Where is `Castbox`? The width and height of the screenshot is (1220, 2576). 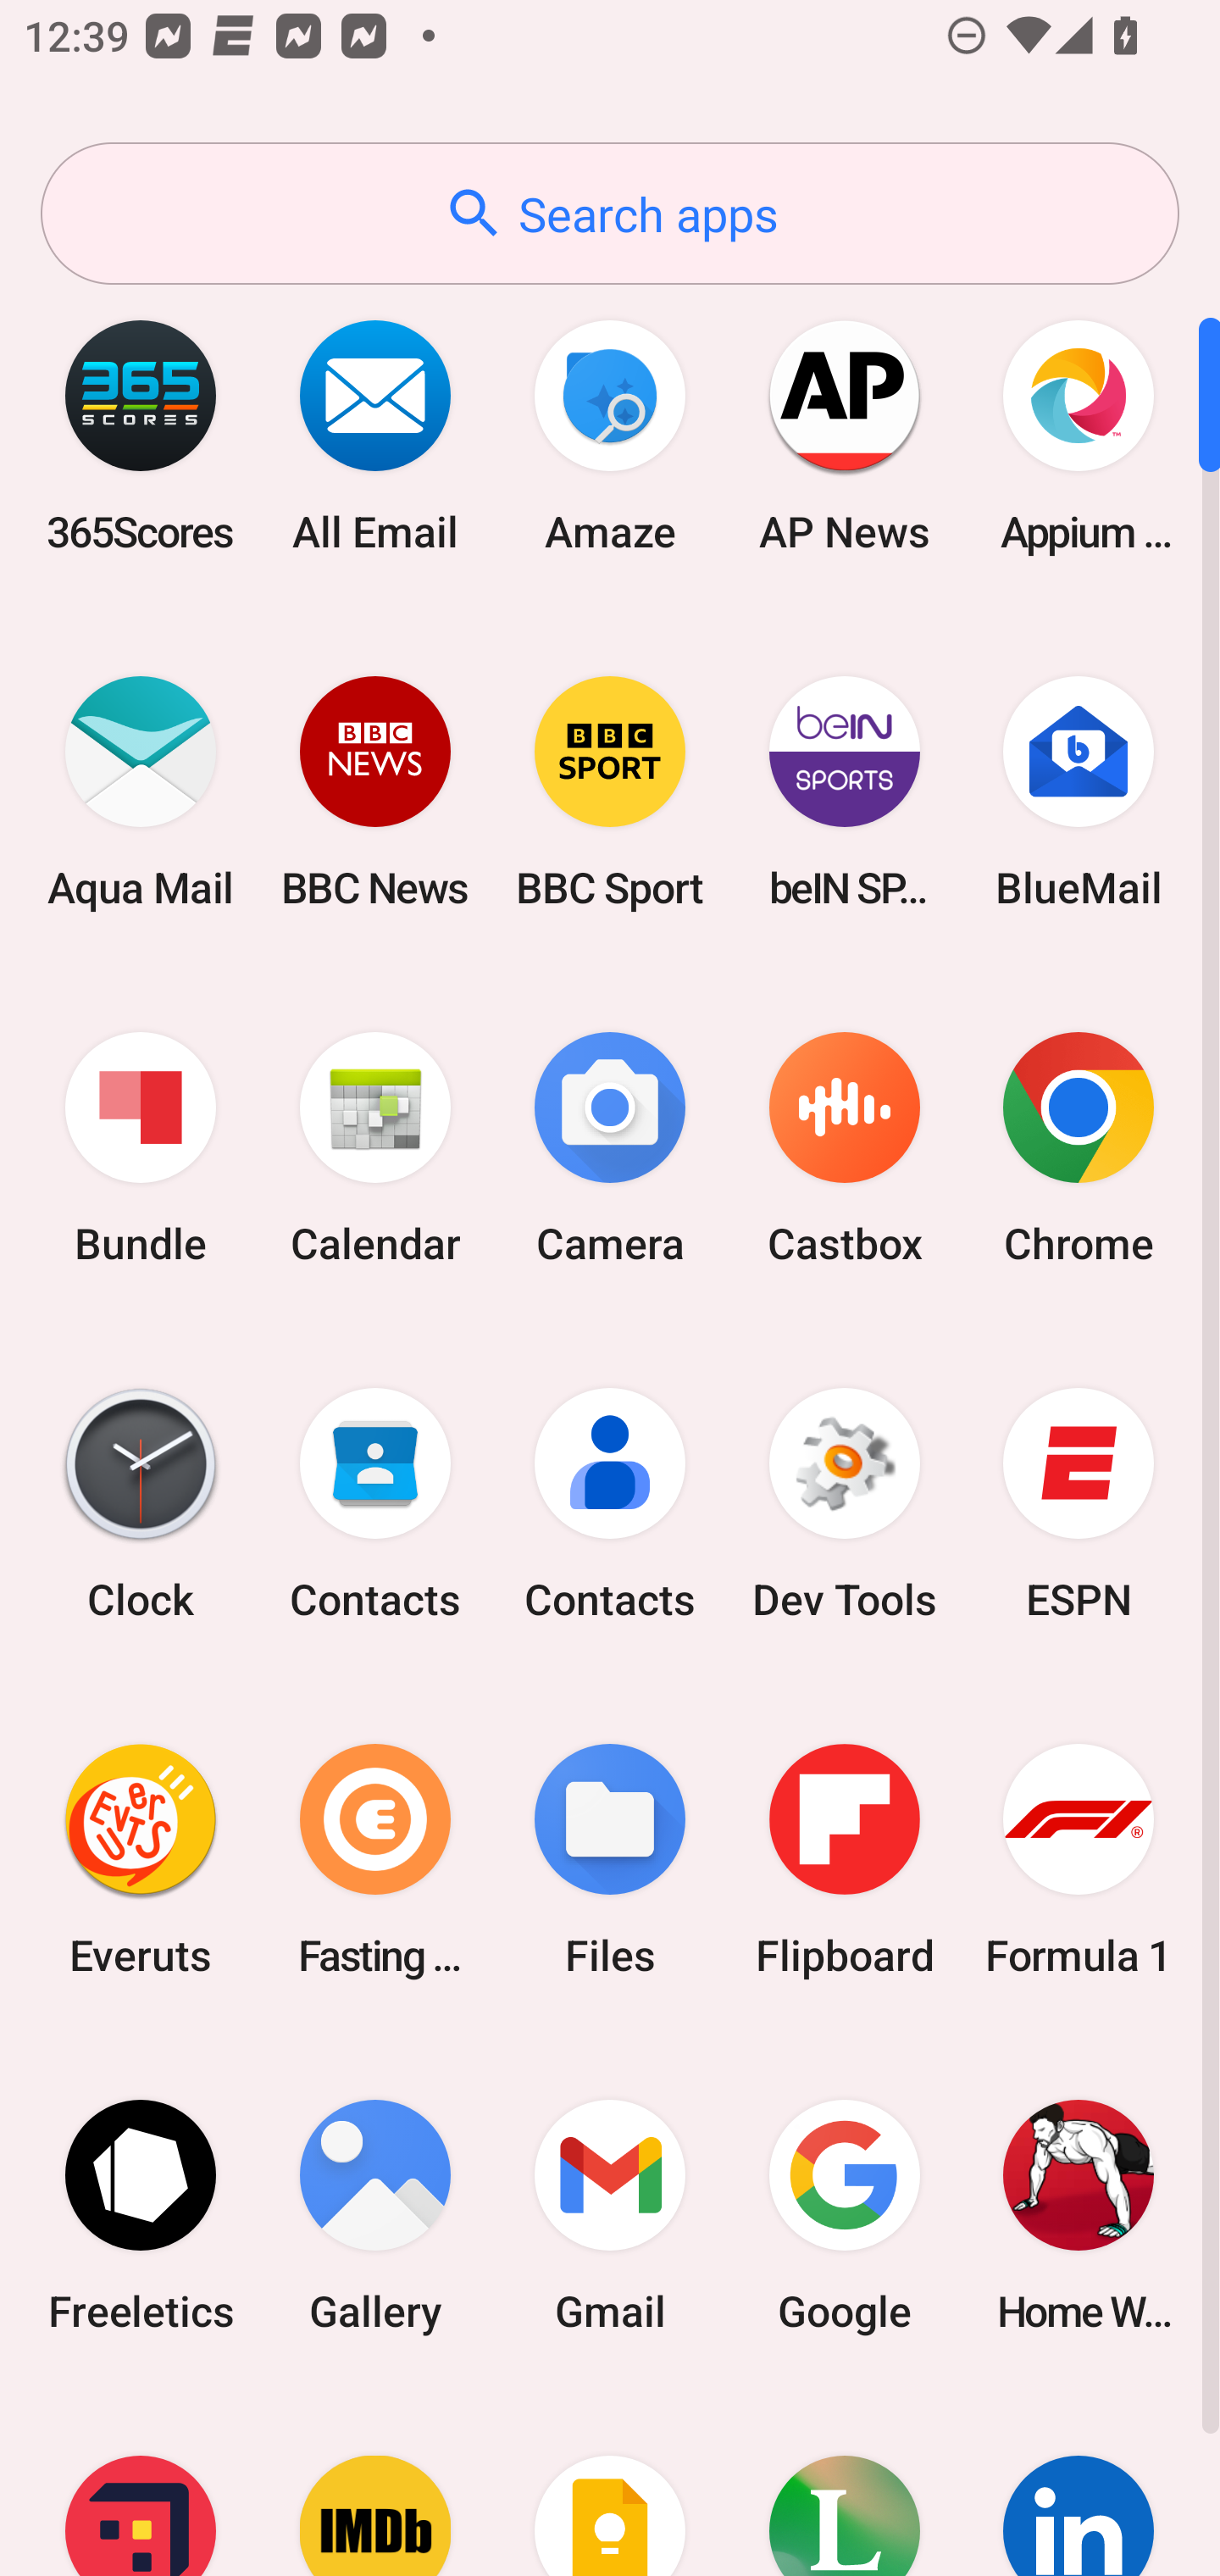
Castbox is located at coordinates (844, 1149).